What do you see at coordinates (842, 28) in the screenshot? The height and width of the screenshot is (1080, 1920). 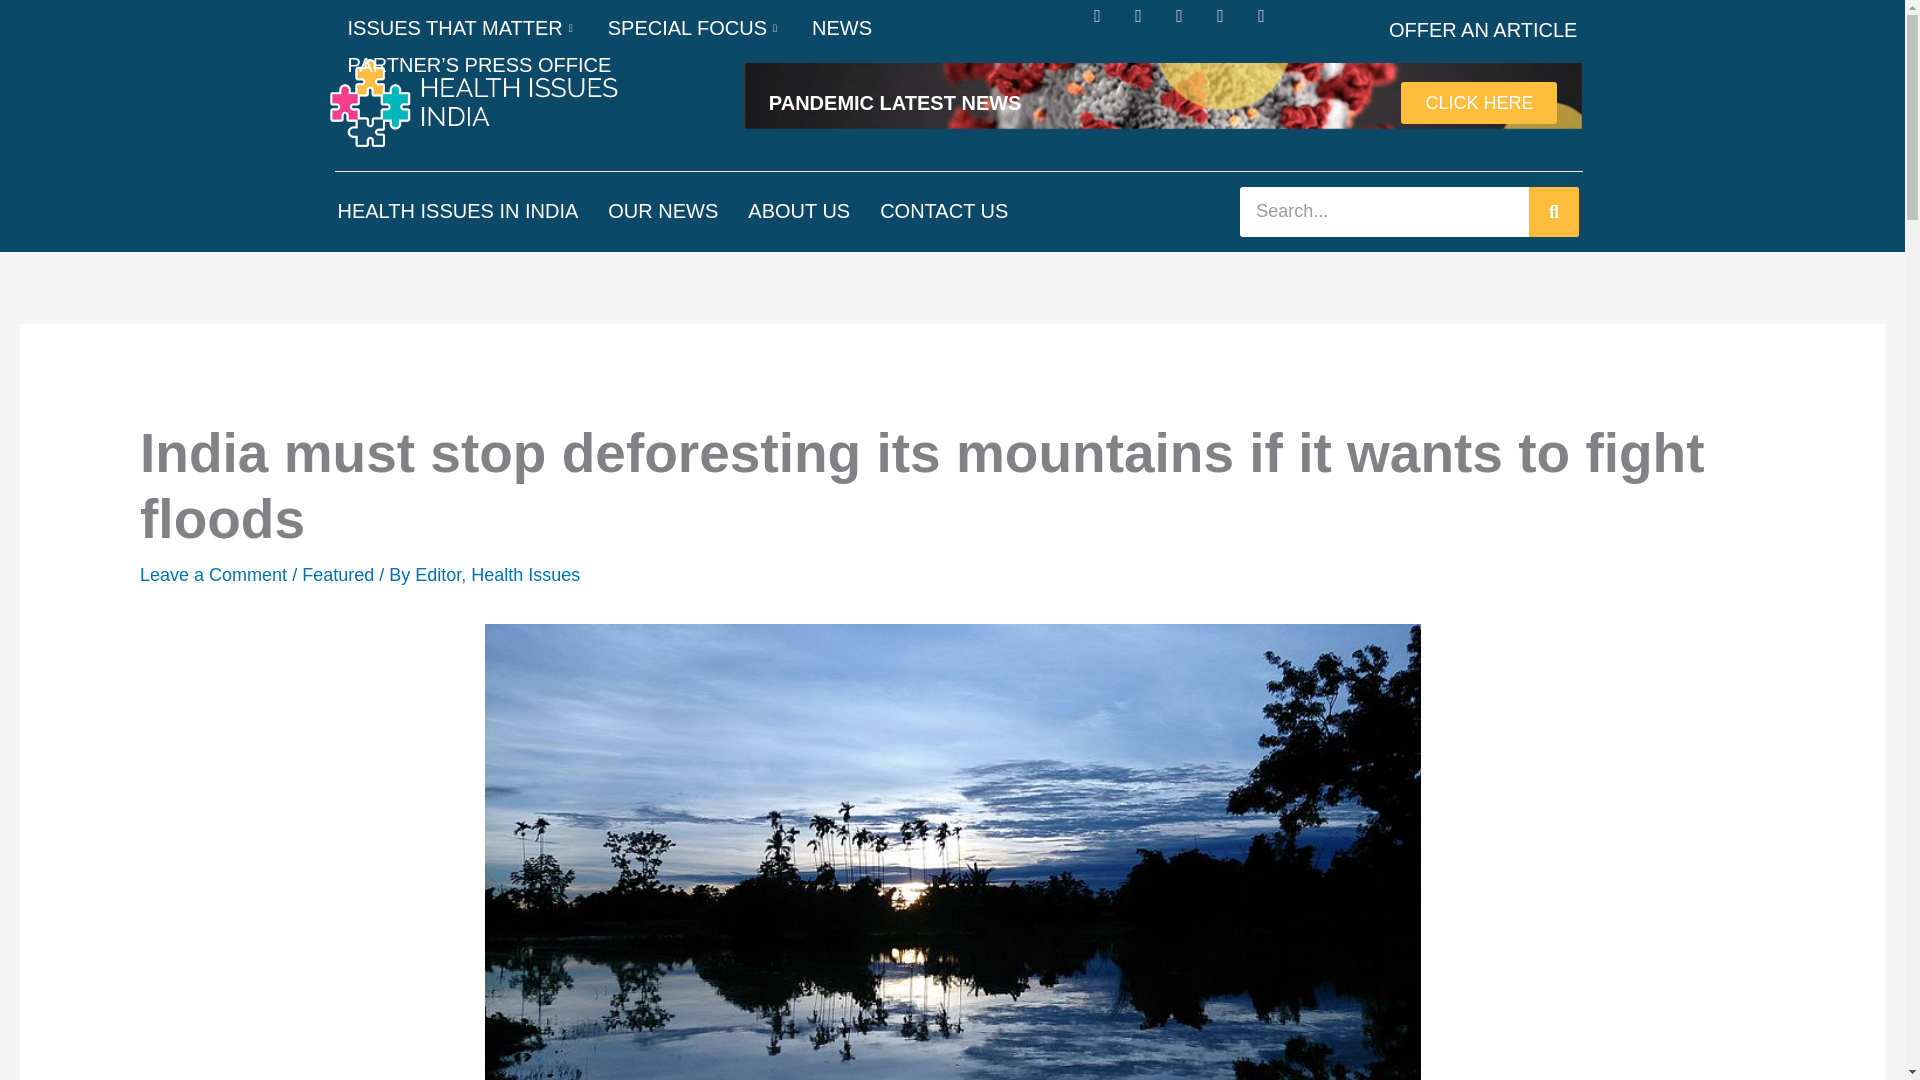 I see `NEWS` at bounding box center [842, 28].